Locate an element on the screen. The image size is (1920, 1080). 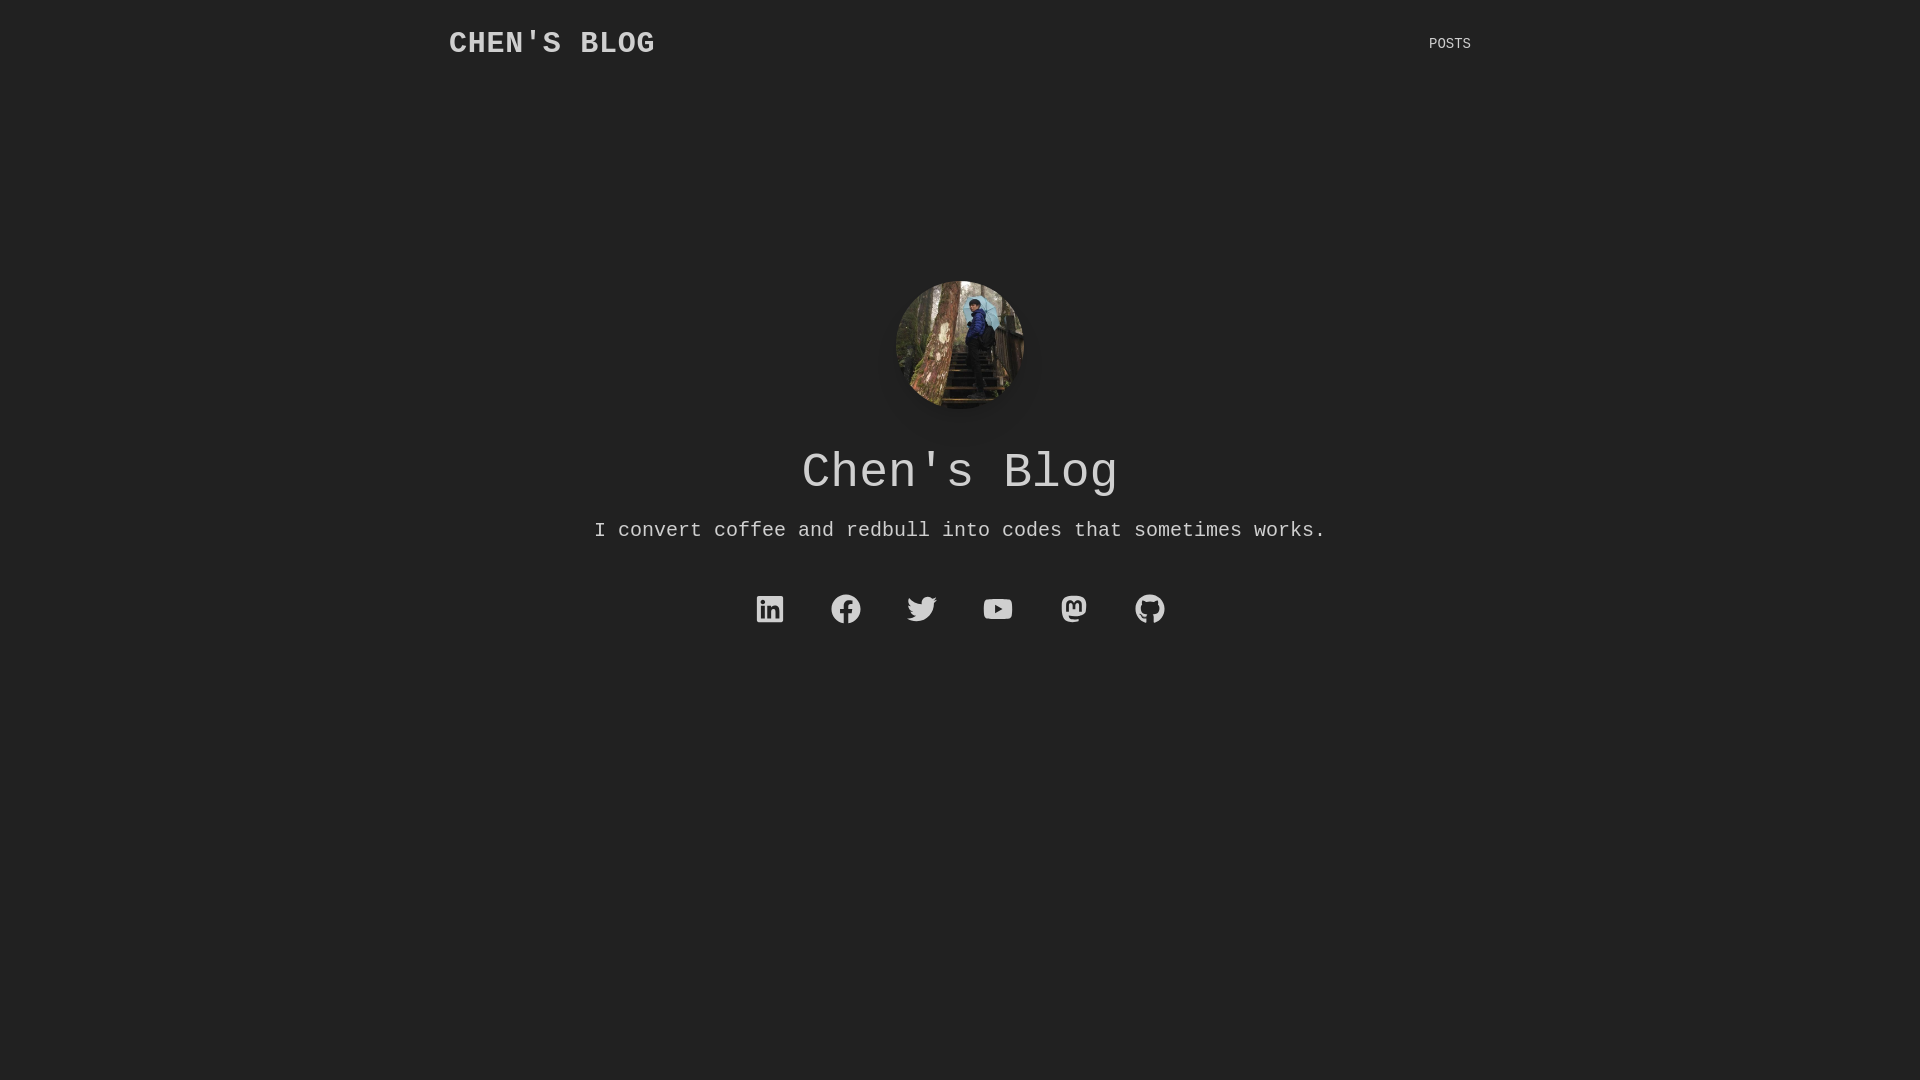
POSTS is located at coordinates (1450, 44).